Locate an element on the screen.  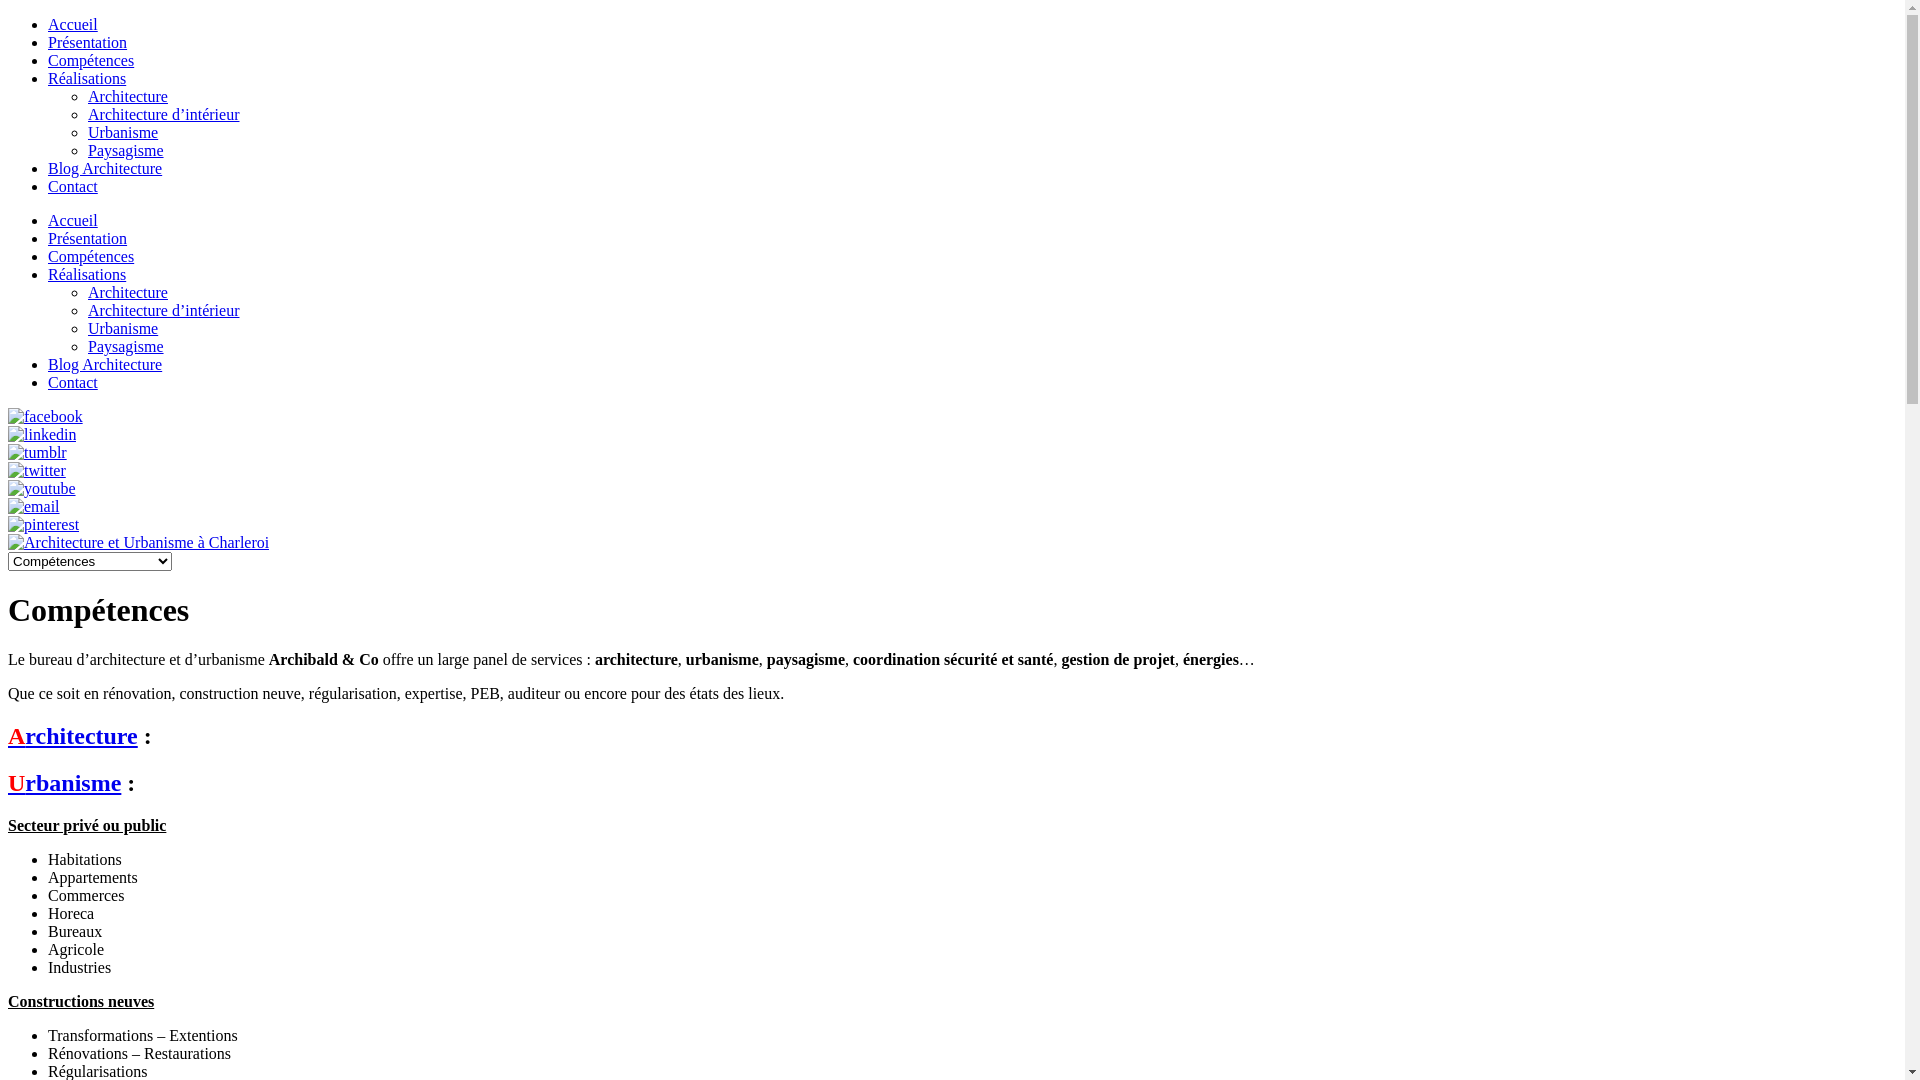
Urbanisme is located at coordinates (64, 782).